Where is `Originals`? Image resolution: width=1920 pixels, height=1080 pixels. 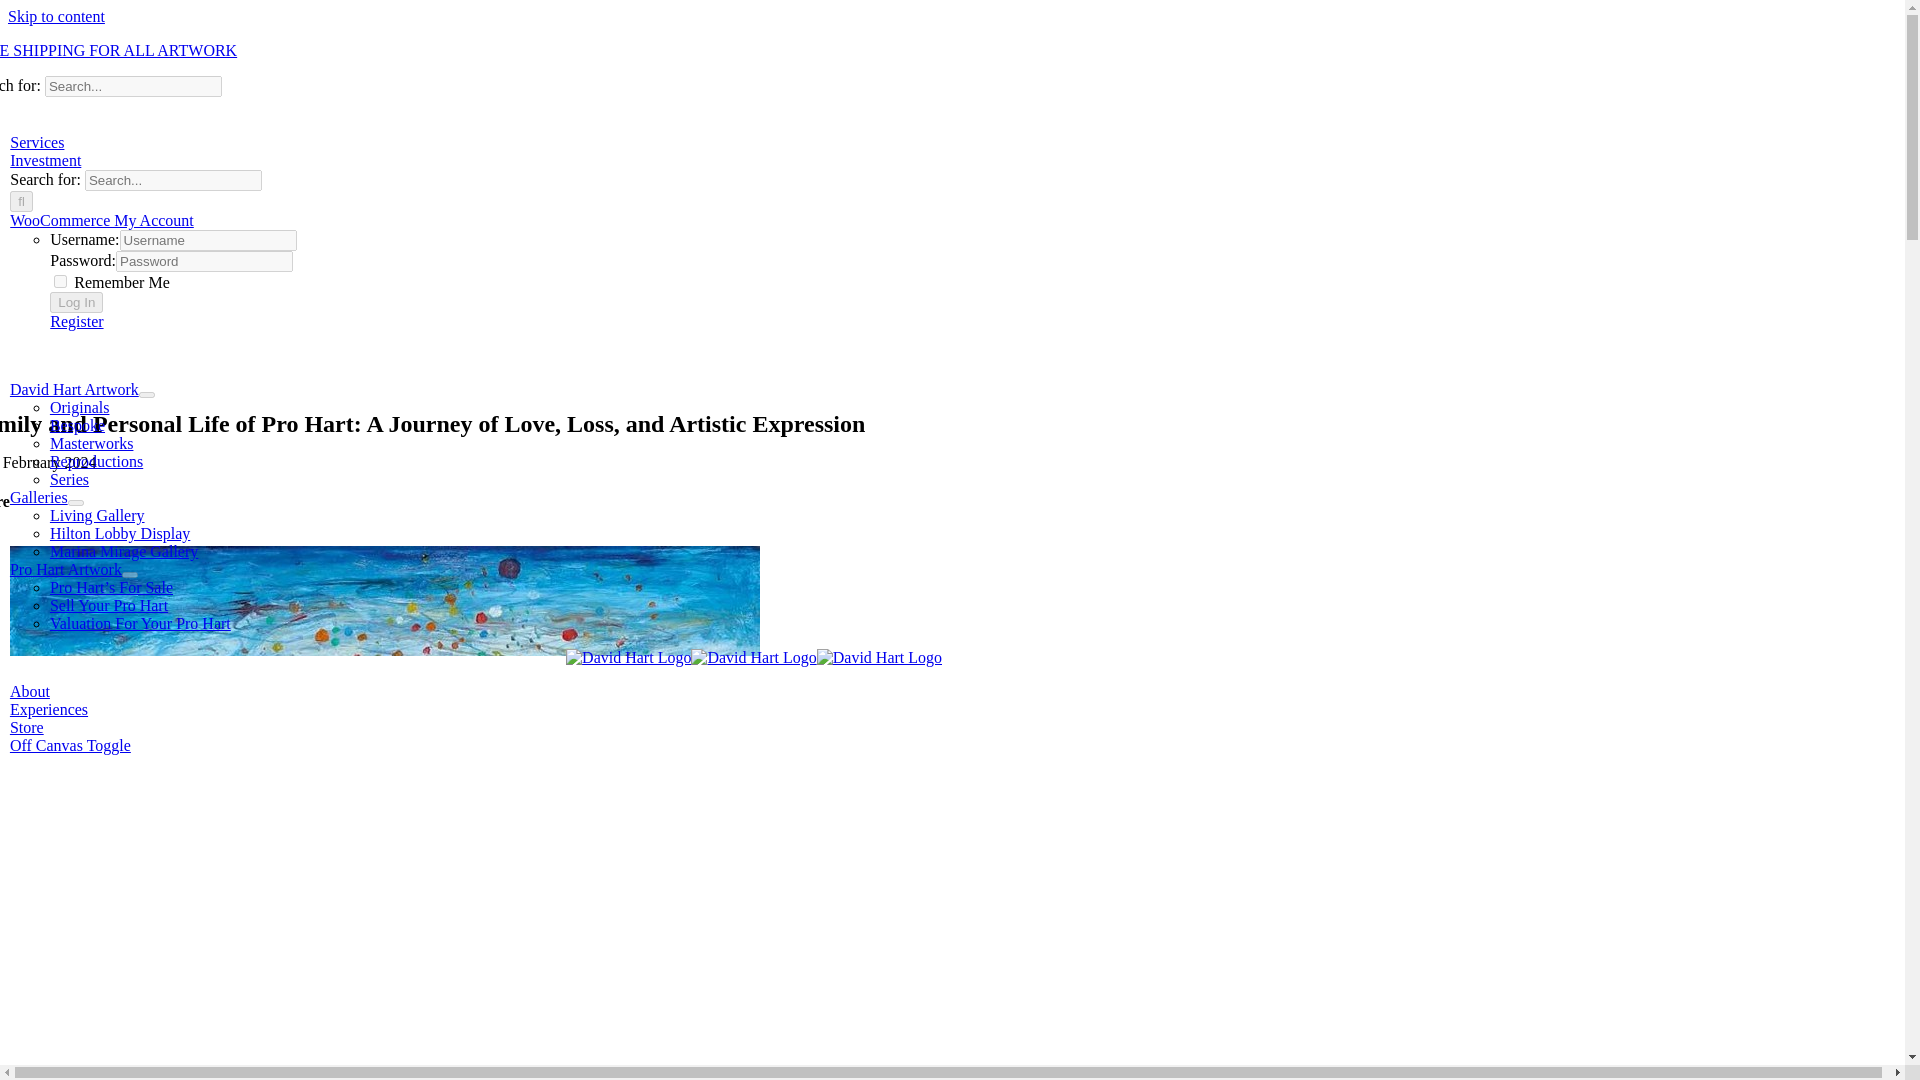 Originals is located at coordinates (79, 406).